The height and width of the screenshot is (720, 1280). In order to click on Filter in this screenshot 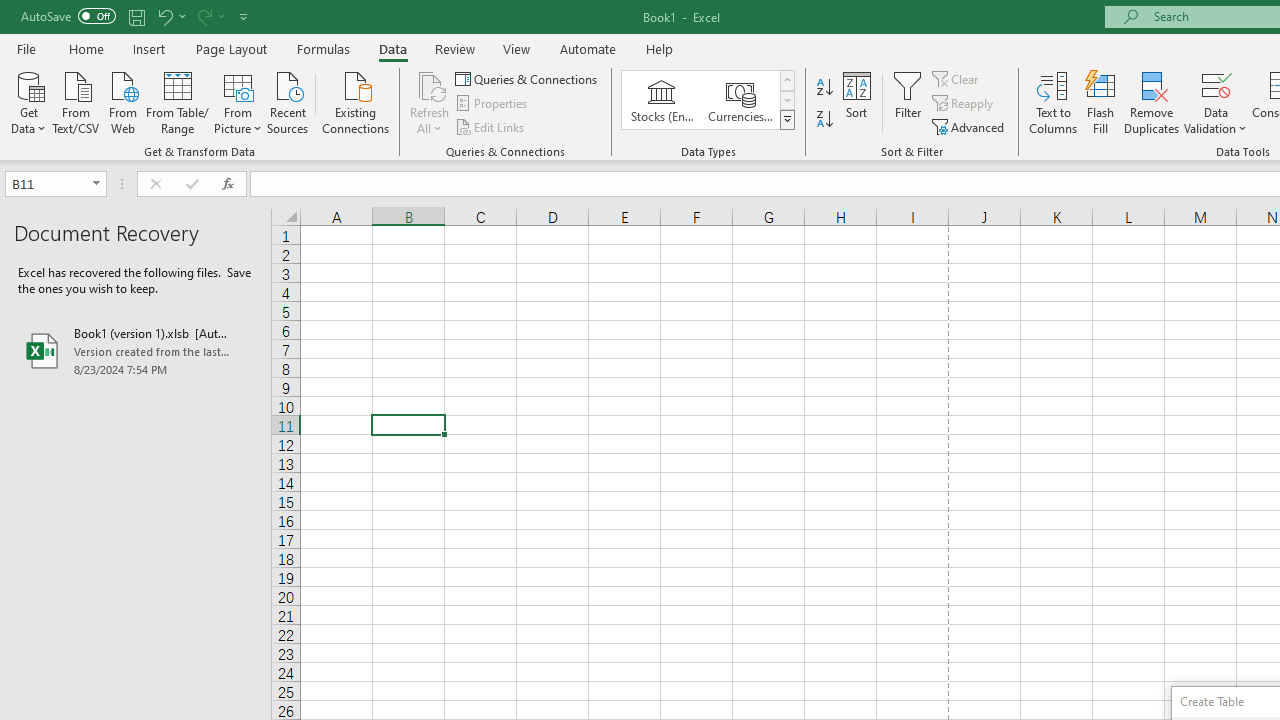, I will do `click(908, 102)`.